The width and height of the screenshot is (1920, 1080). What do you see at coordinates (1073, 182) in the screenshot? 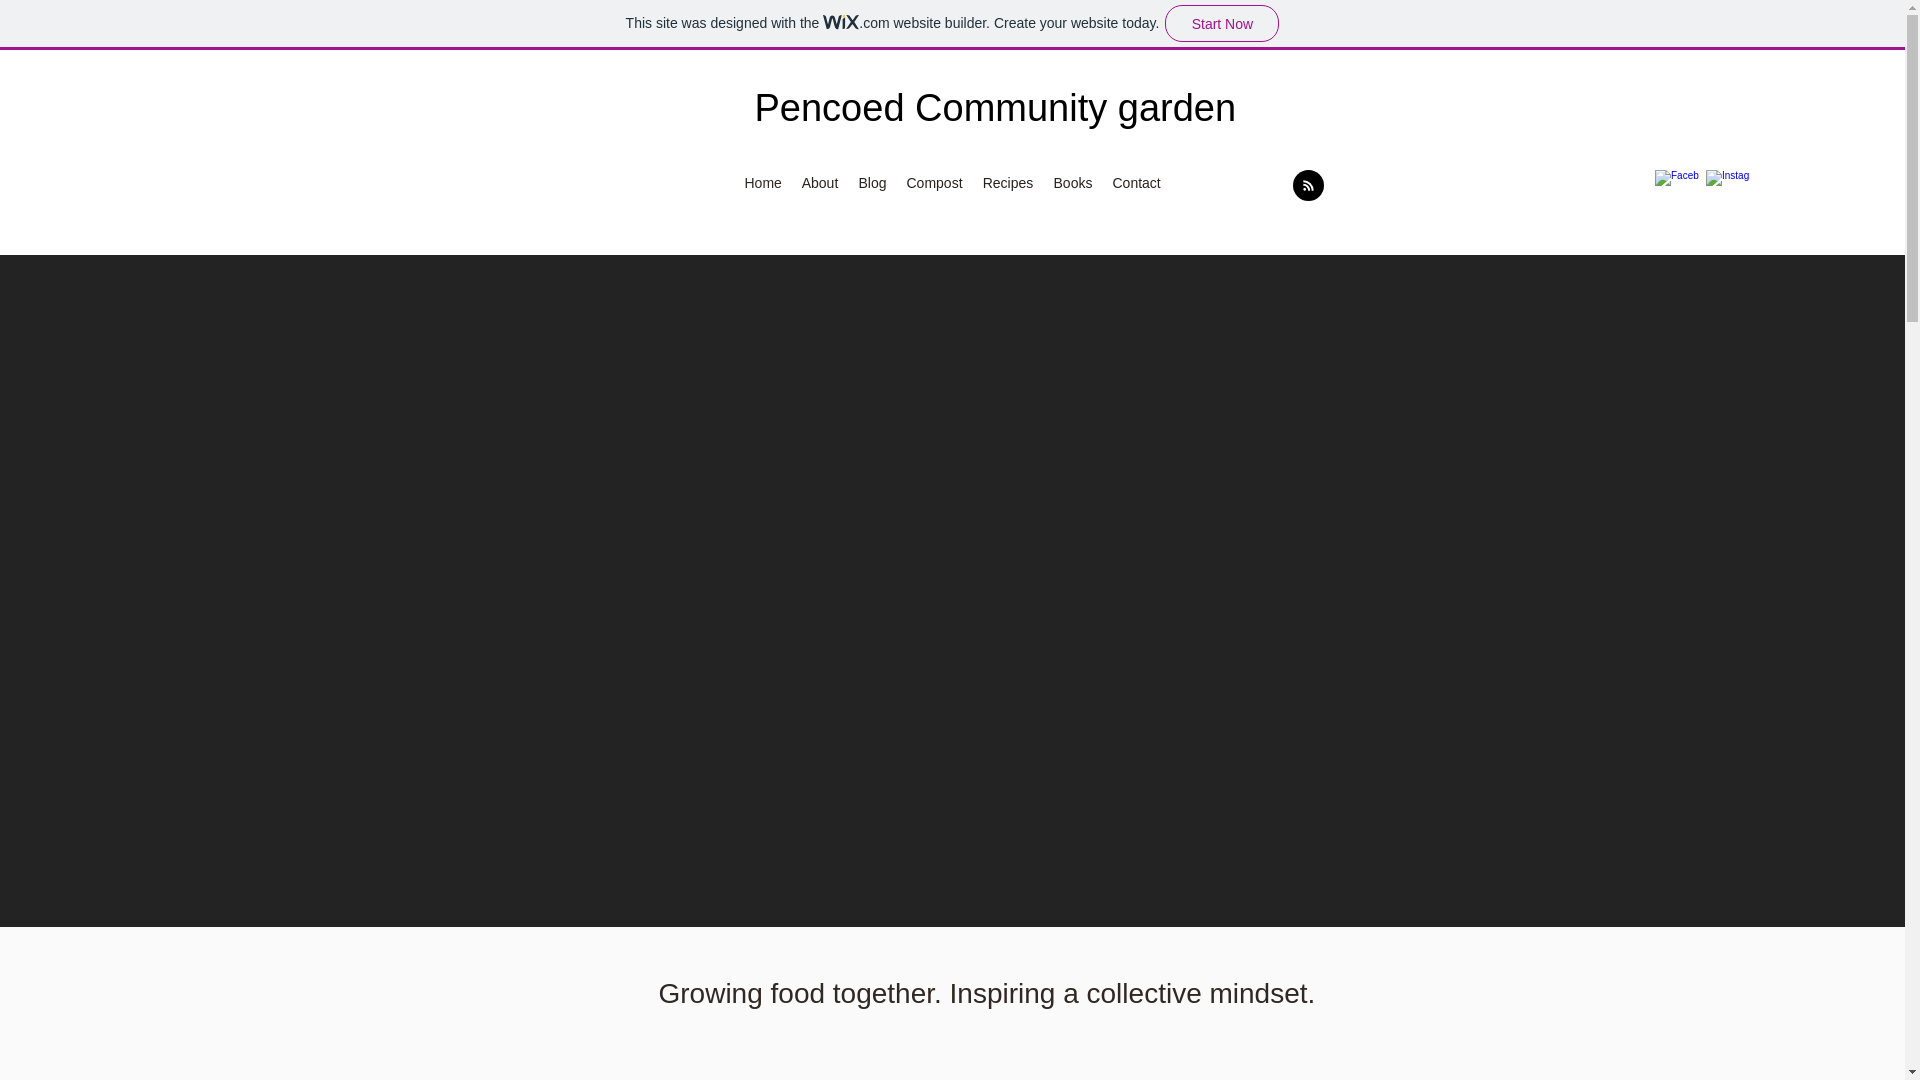
I see `Books` at bounding box center [1073, 182].